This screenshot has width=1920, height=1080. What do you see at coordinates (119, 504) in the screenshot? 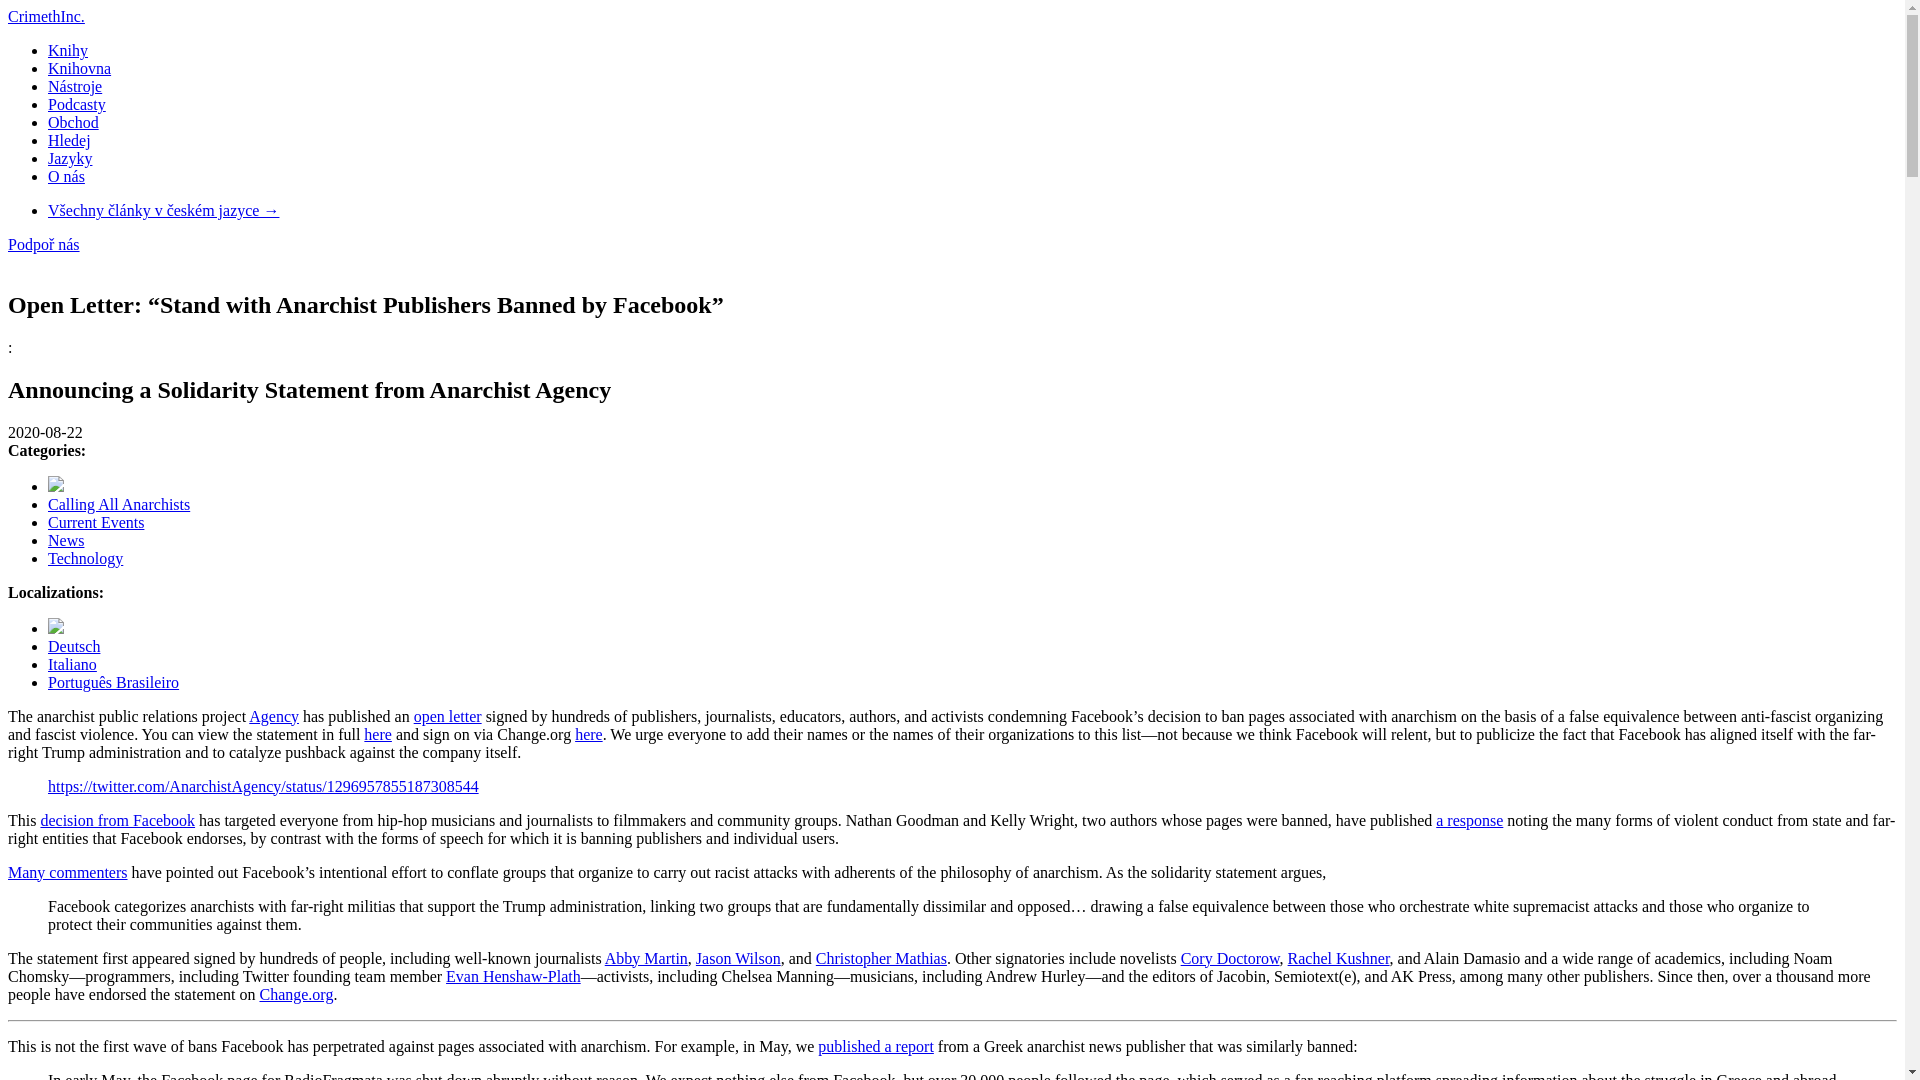
I see `Calling All Anarchists` at bounding box center [119, 504].